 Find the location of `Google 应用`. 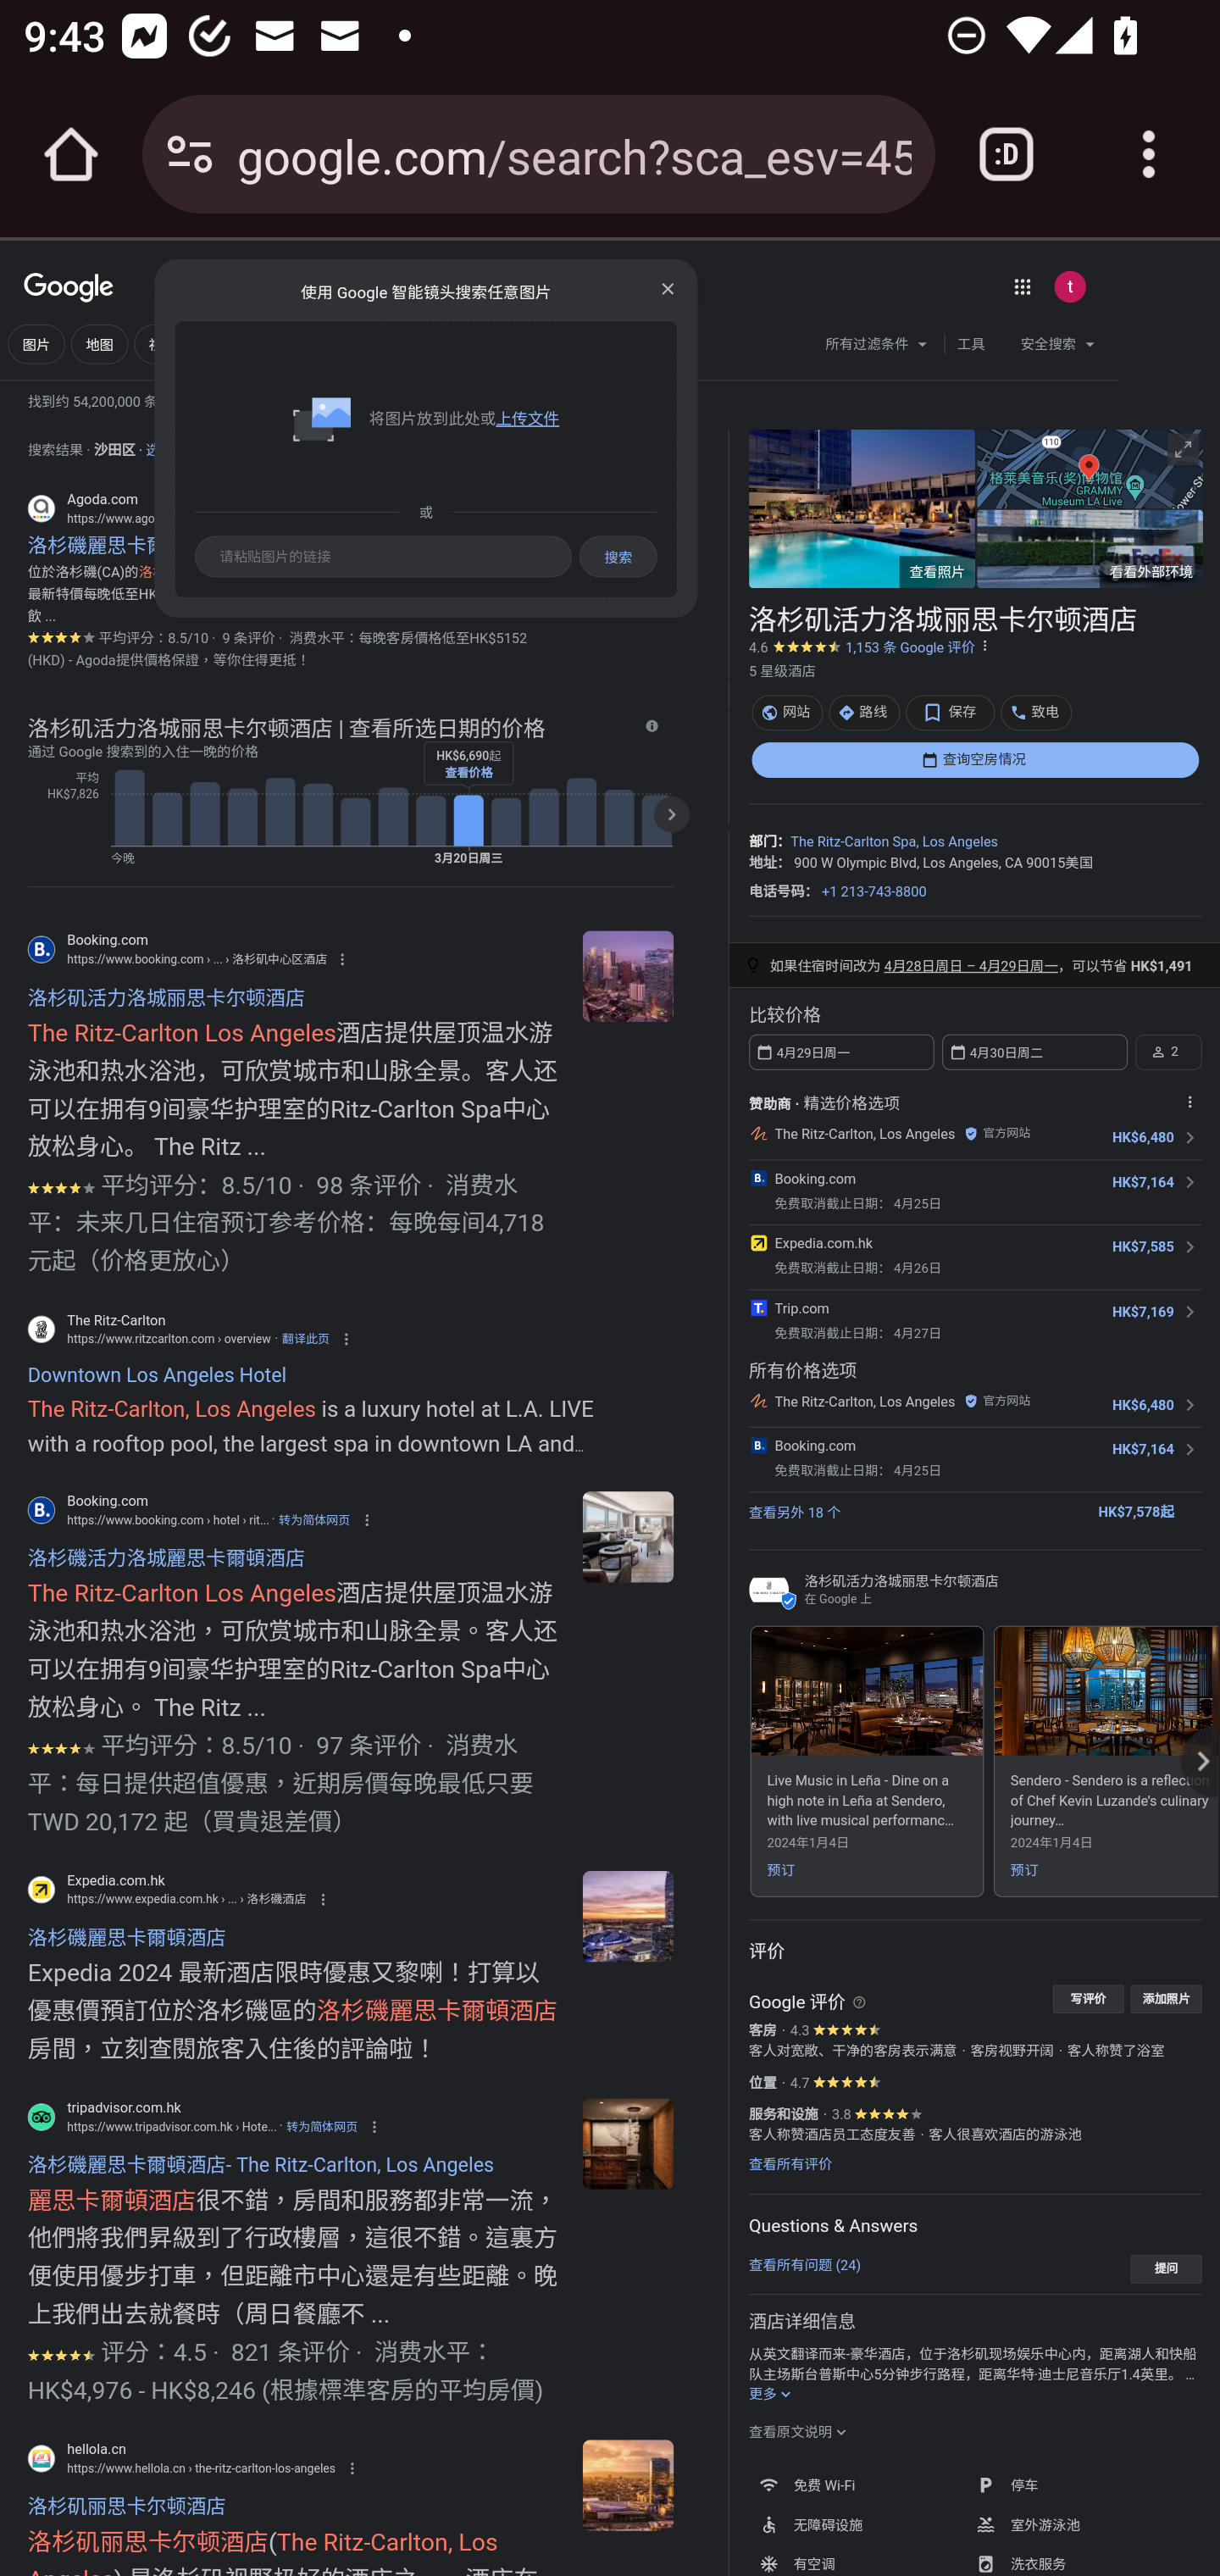

Google 应用 is located at coordinates (1022, 286).